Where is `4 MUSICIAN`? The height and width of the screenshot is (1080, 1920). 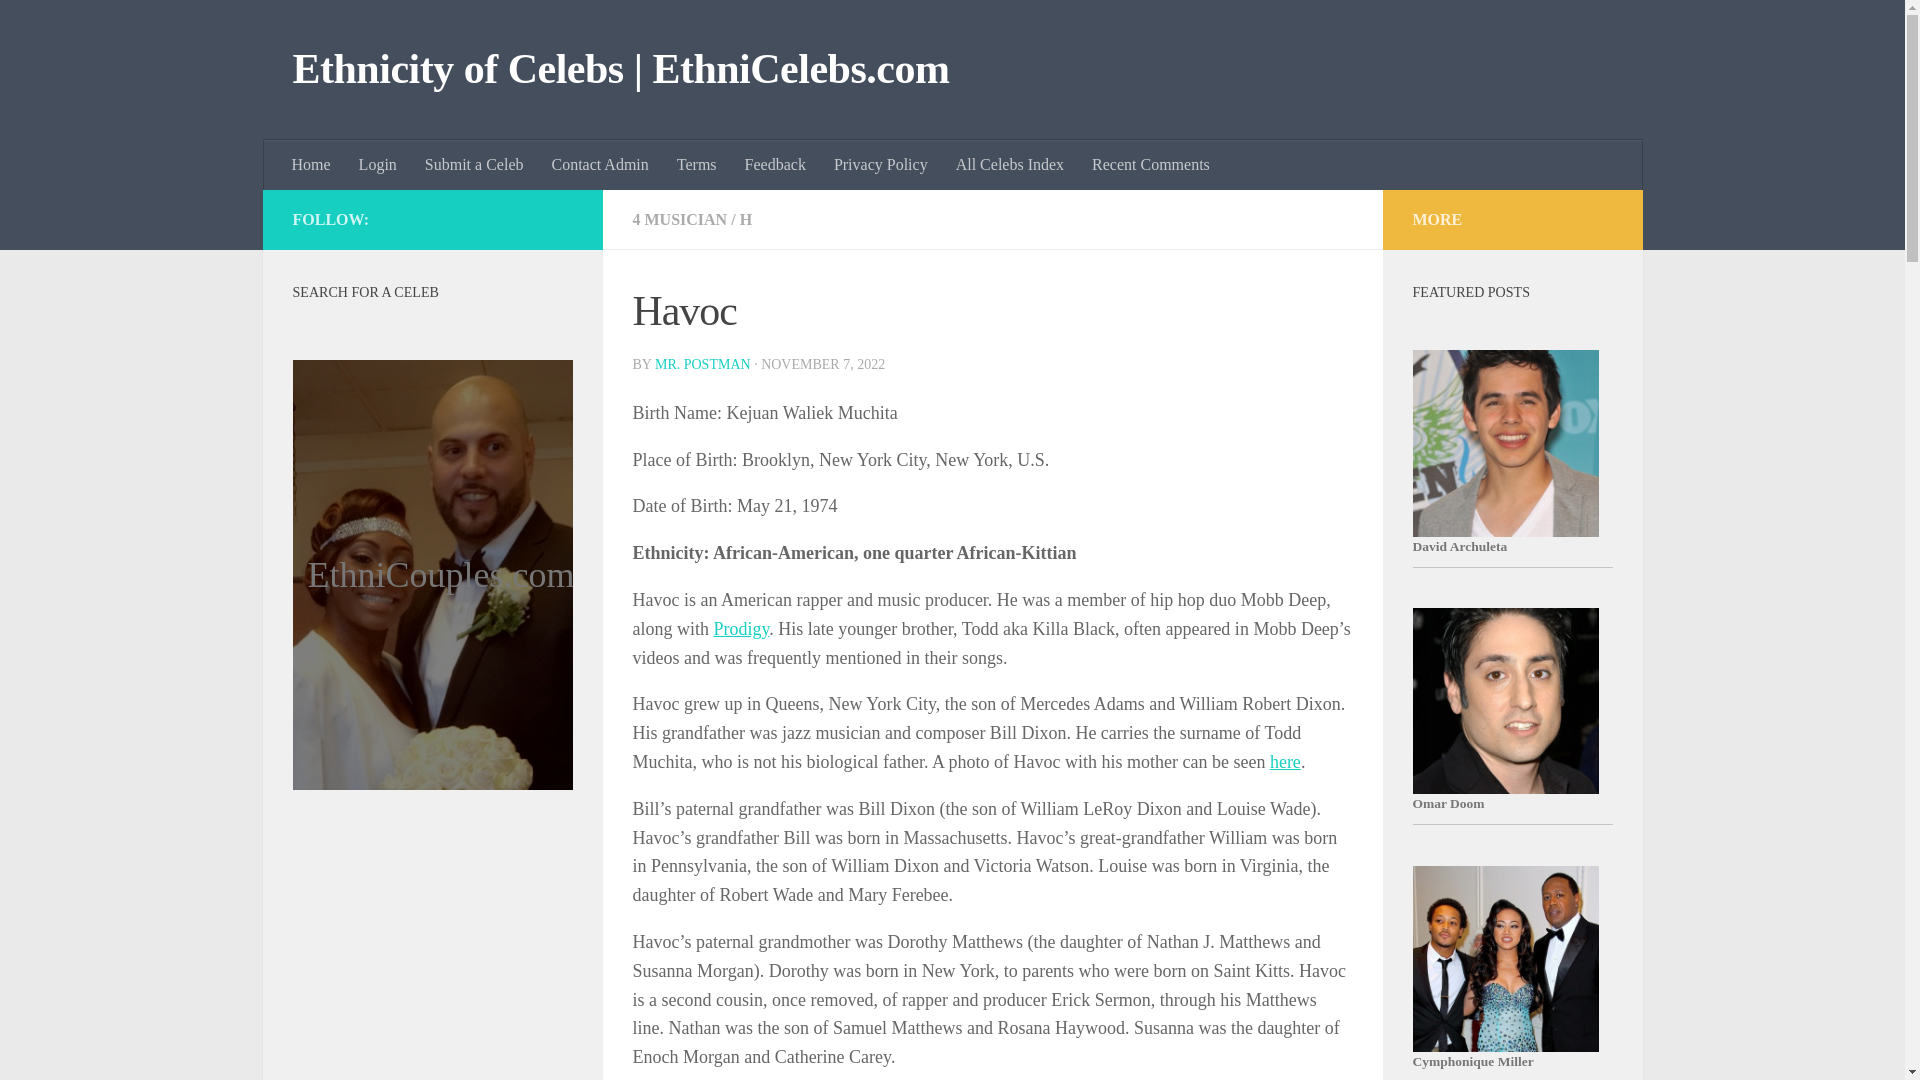 4 MUSICIAN is located at coordinates (679, 218).